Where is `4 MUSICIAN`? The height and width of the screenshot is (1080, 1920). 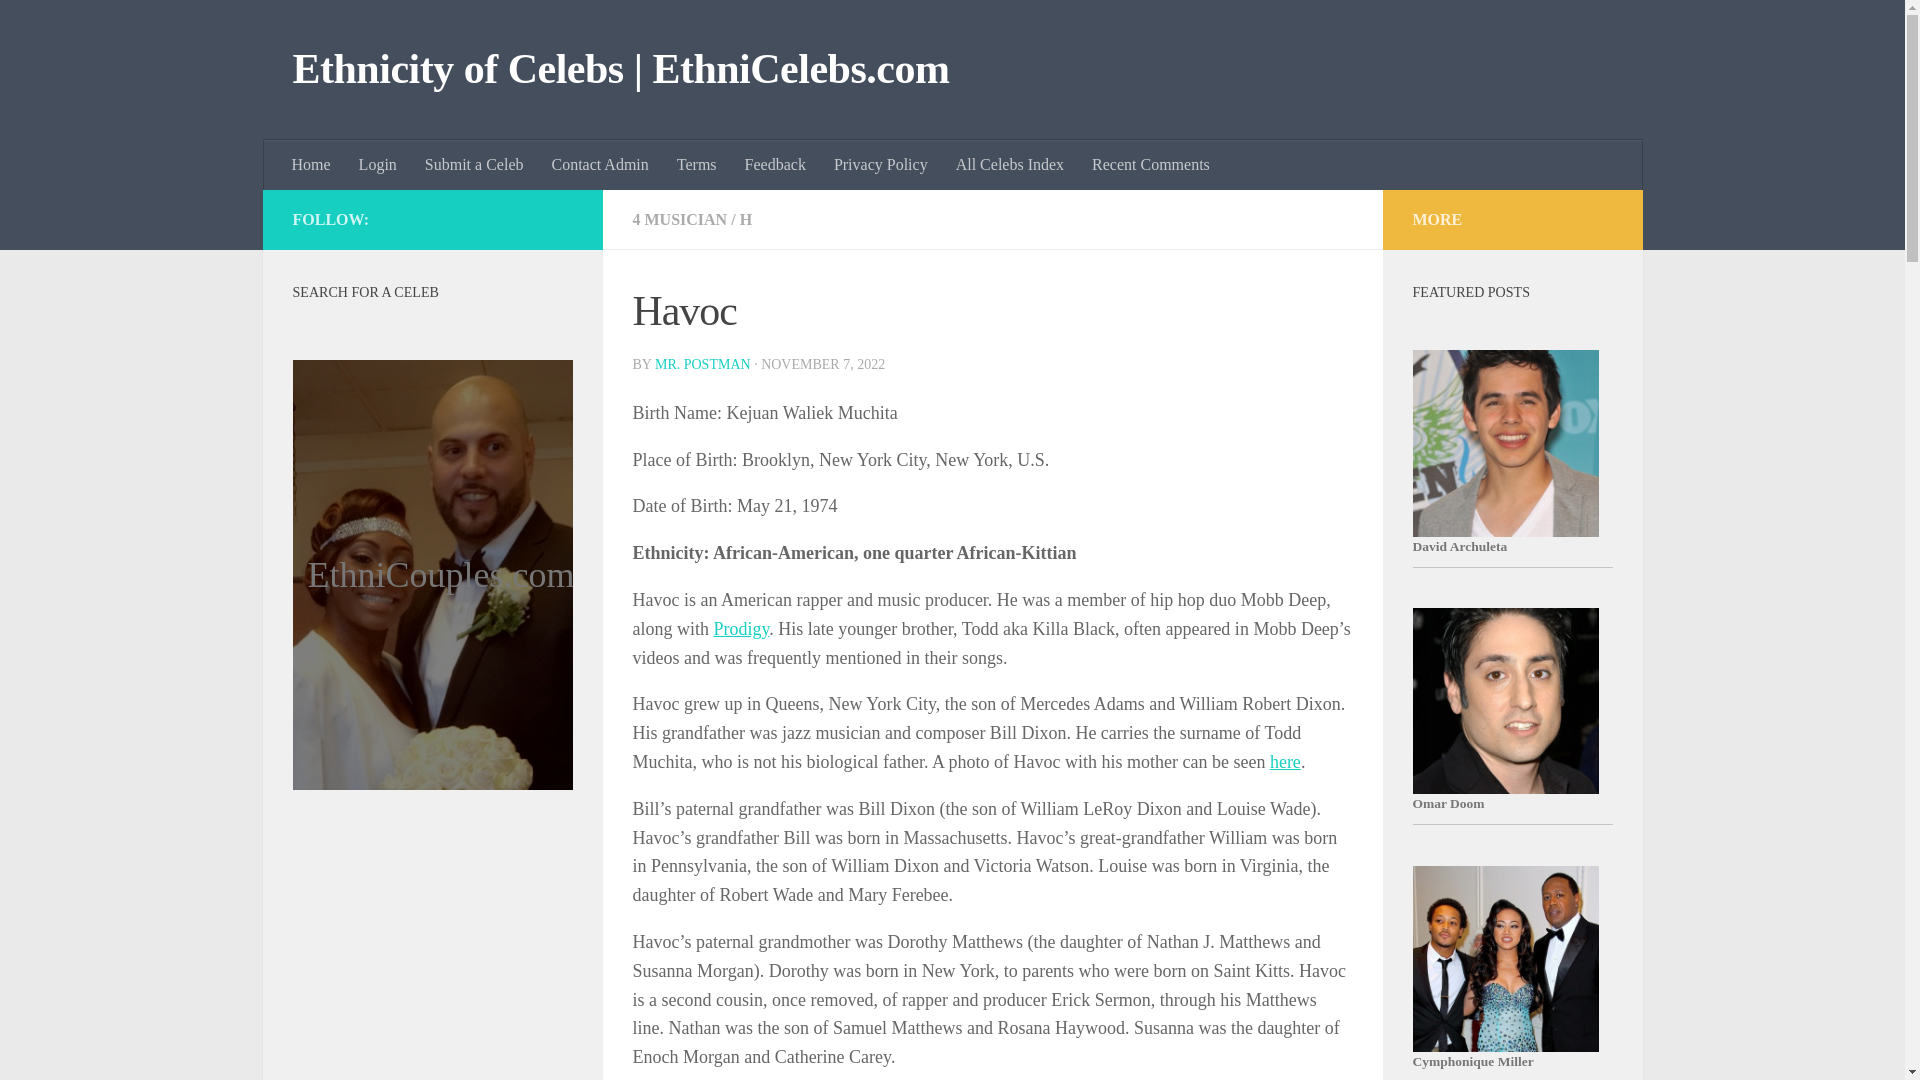 4 MUSICIAN is located at coordinates (679, 218).